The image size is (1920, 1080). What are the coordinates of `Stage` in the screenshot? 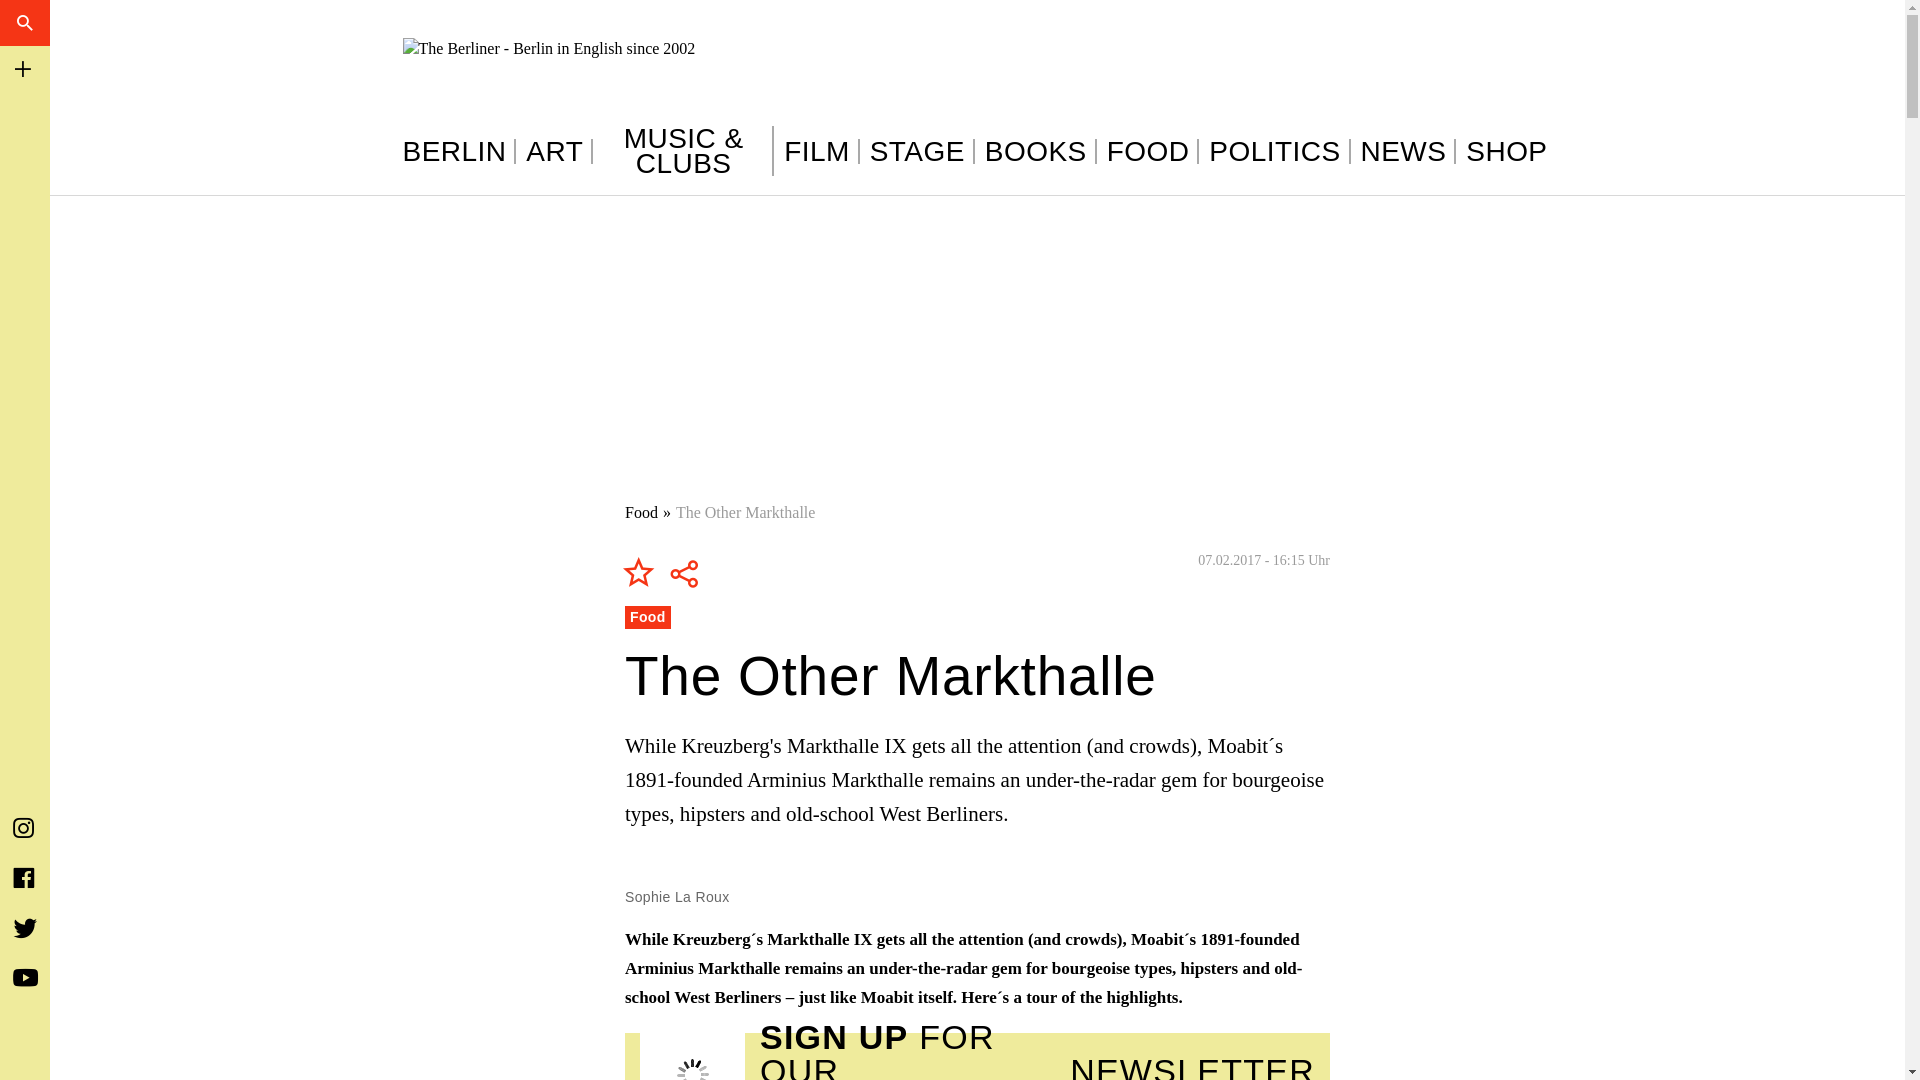 It's located at (922, 152).